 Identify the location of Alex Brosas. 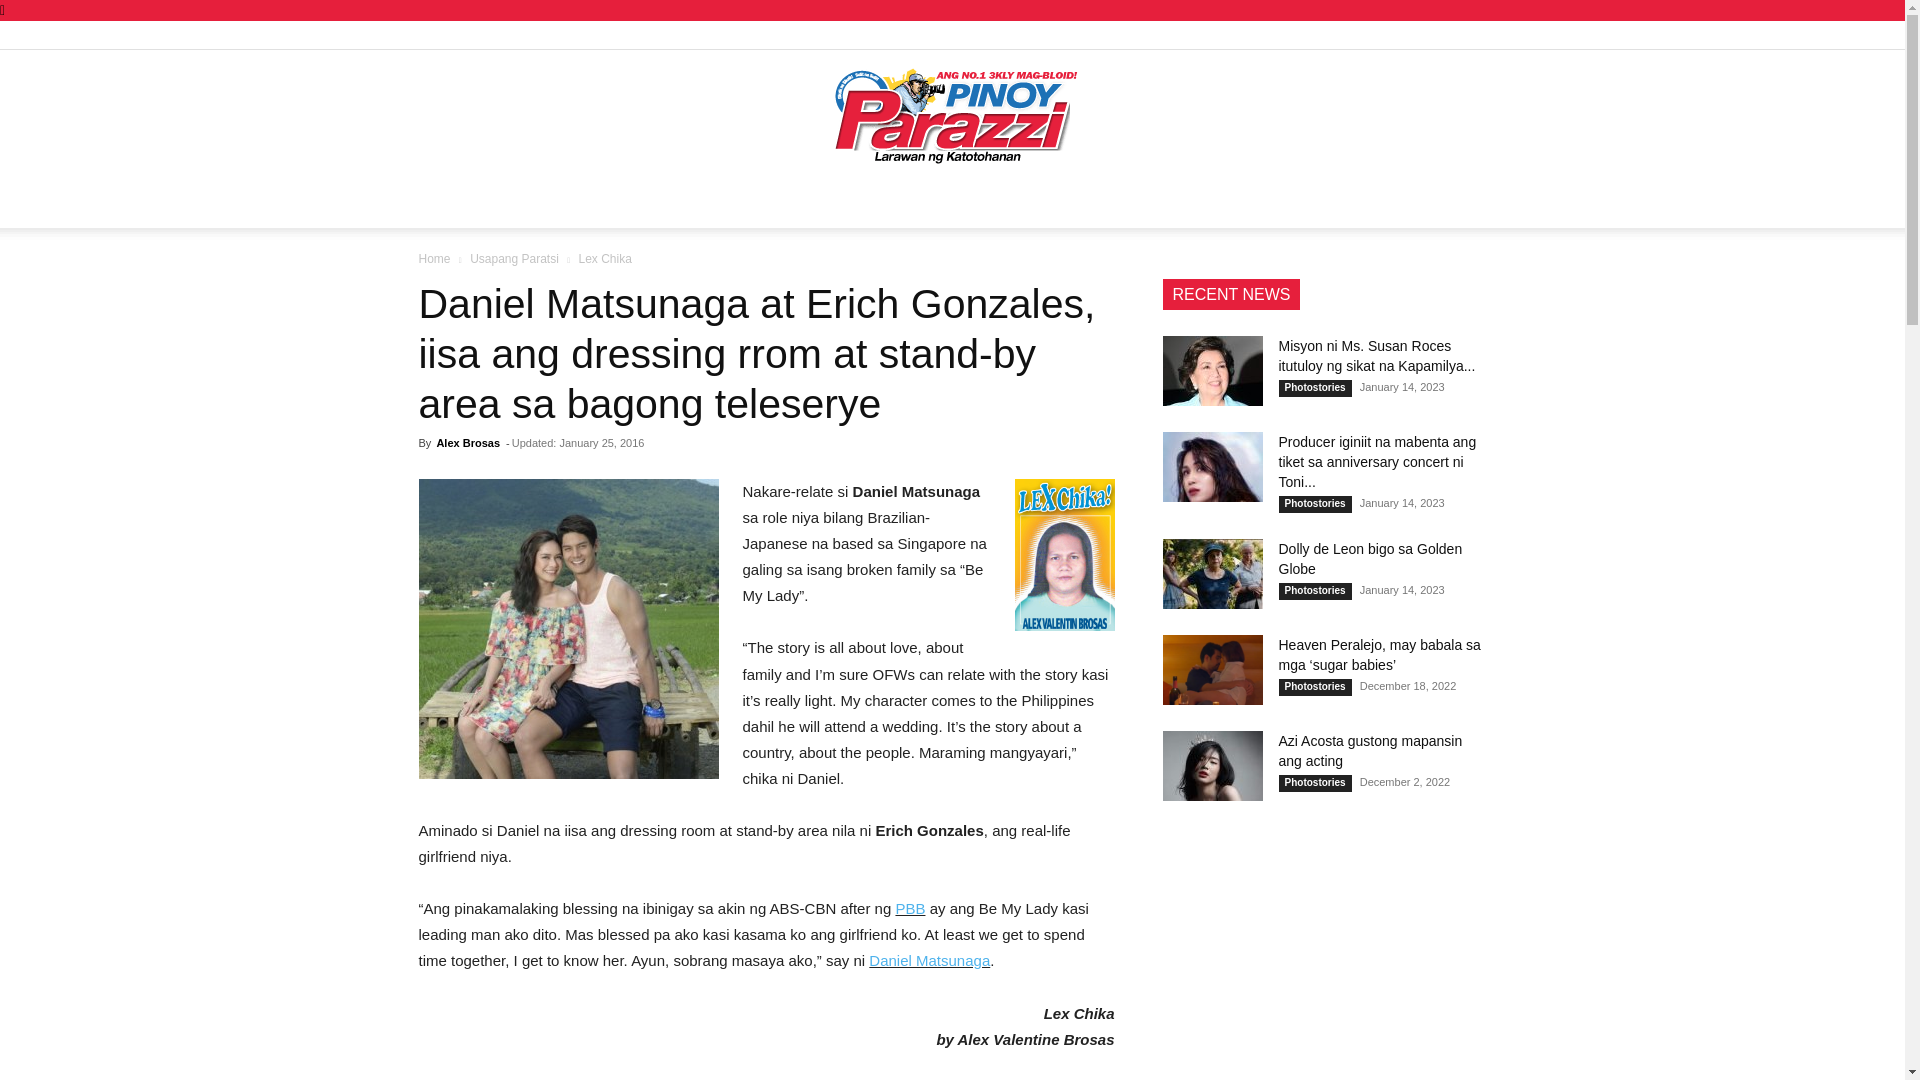
(467, 443).